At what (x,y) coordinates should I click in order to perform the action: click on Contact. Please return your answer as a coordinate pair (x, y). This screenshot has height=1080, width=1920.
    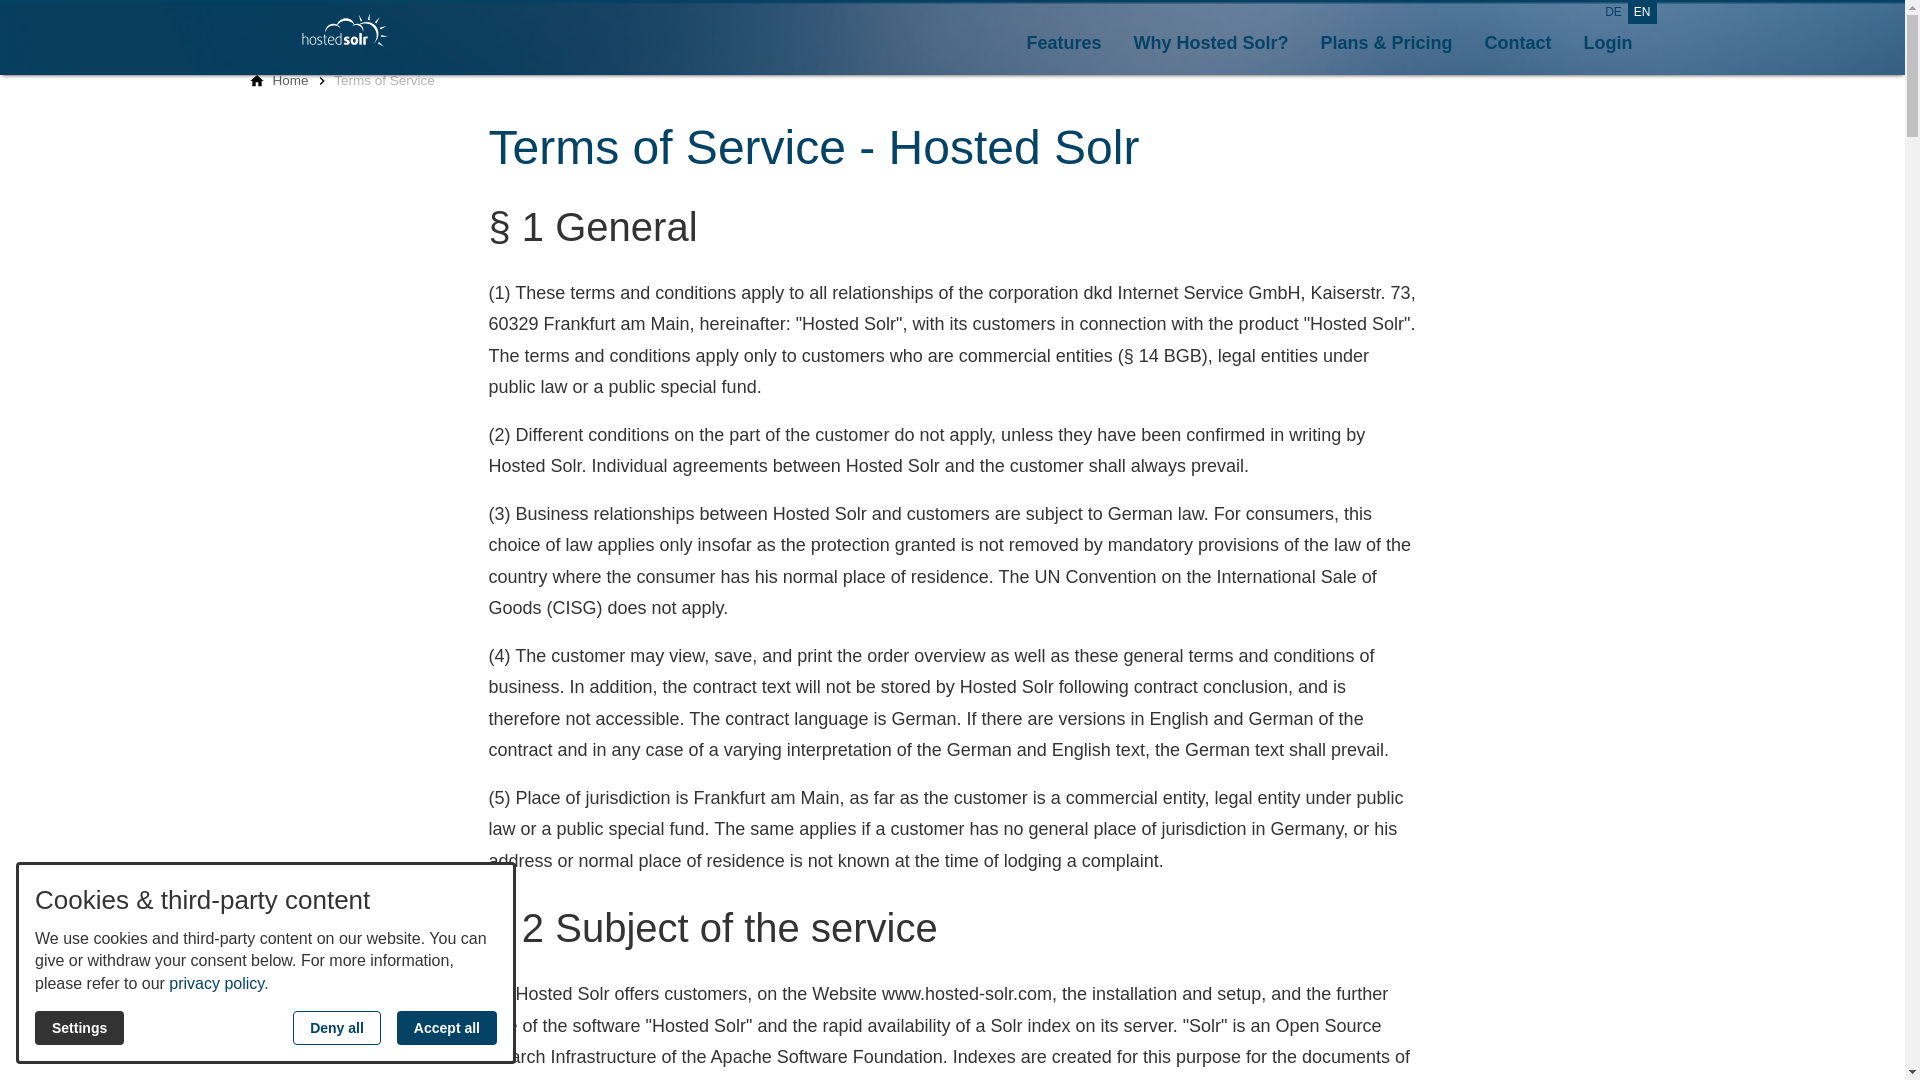
    Looking at the image, I should click on (1518, 44).